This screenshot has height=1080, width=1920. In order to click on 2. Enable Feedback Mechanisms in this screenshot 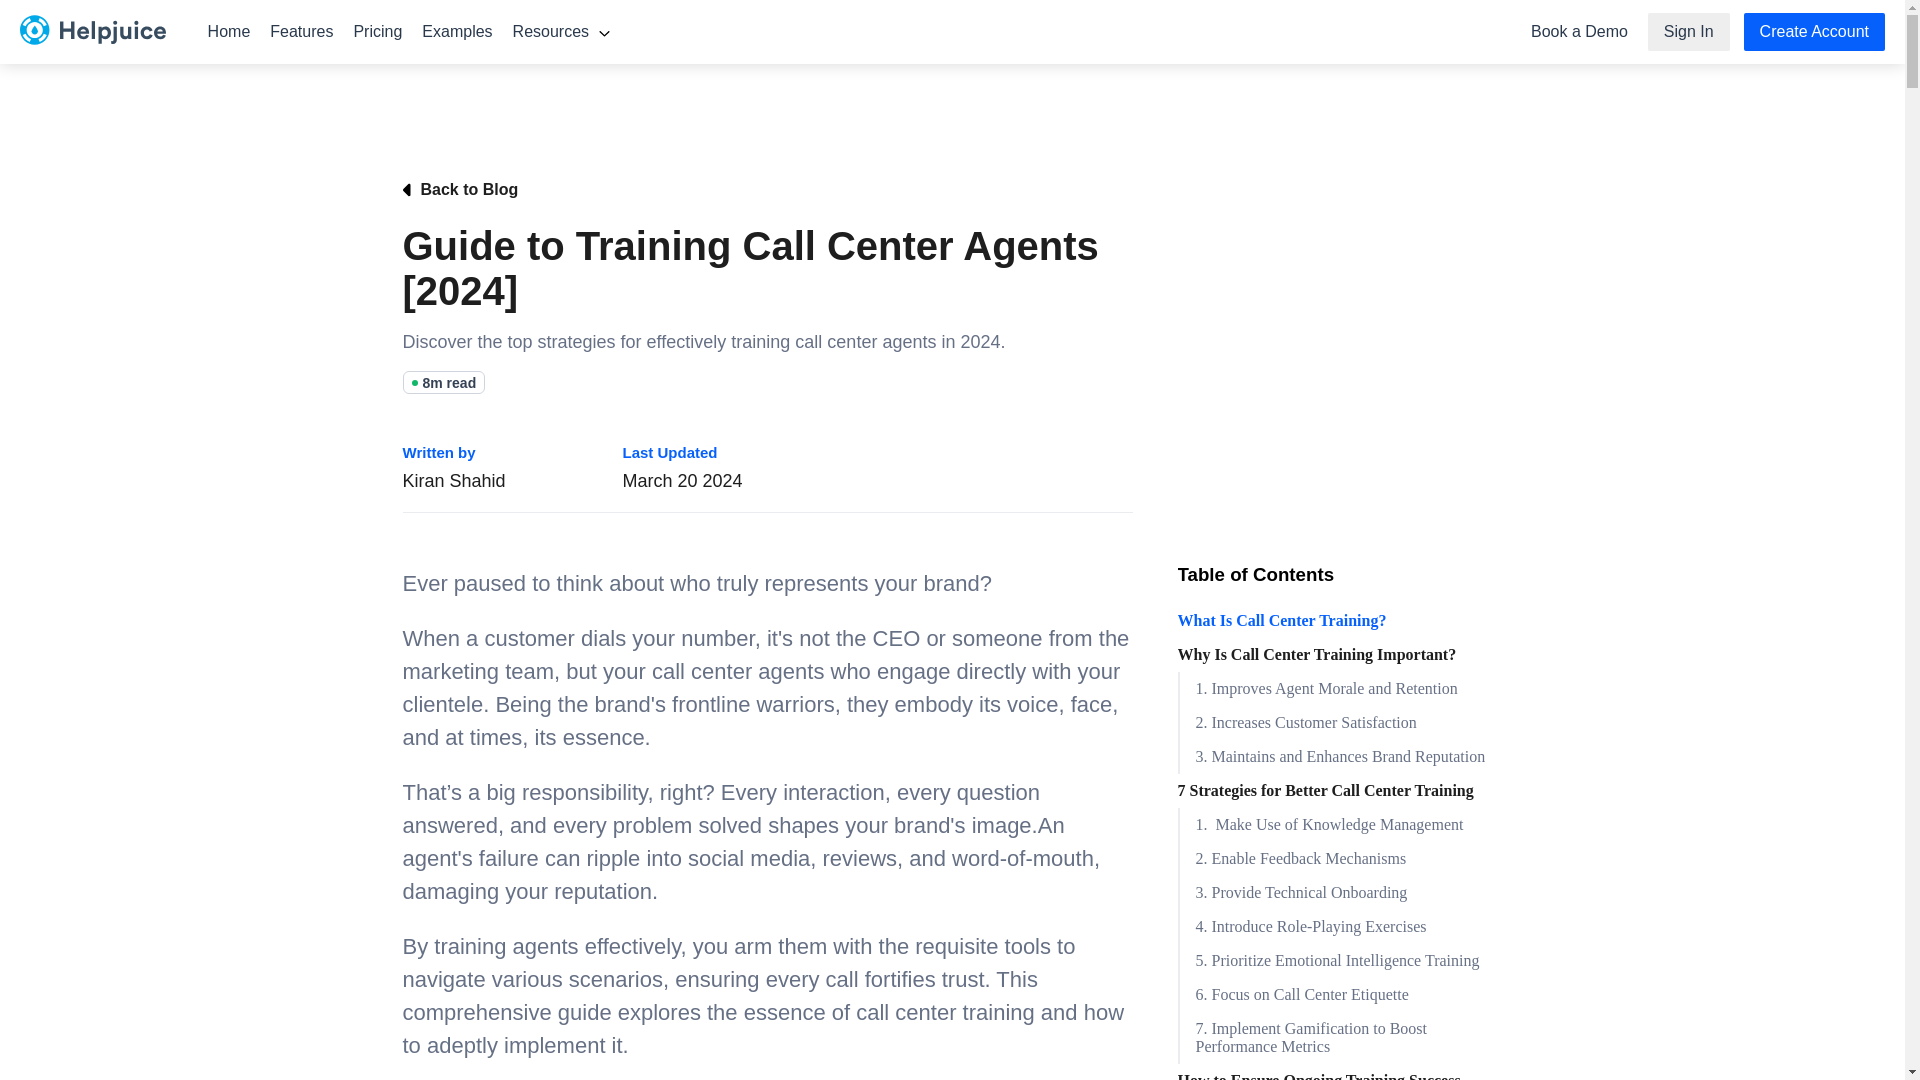, I will do `click(1340, 858)`.